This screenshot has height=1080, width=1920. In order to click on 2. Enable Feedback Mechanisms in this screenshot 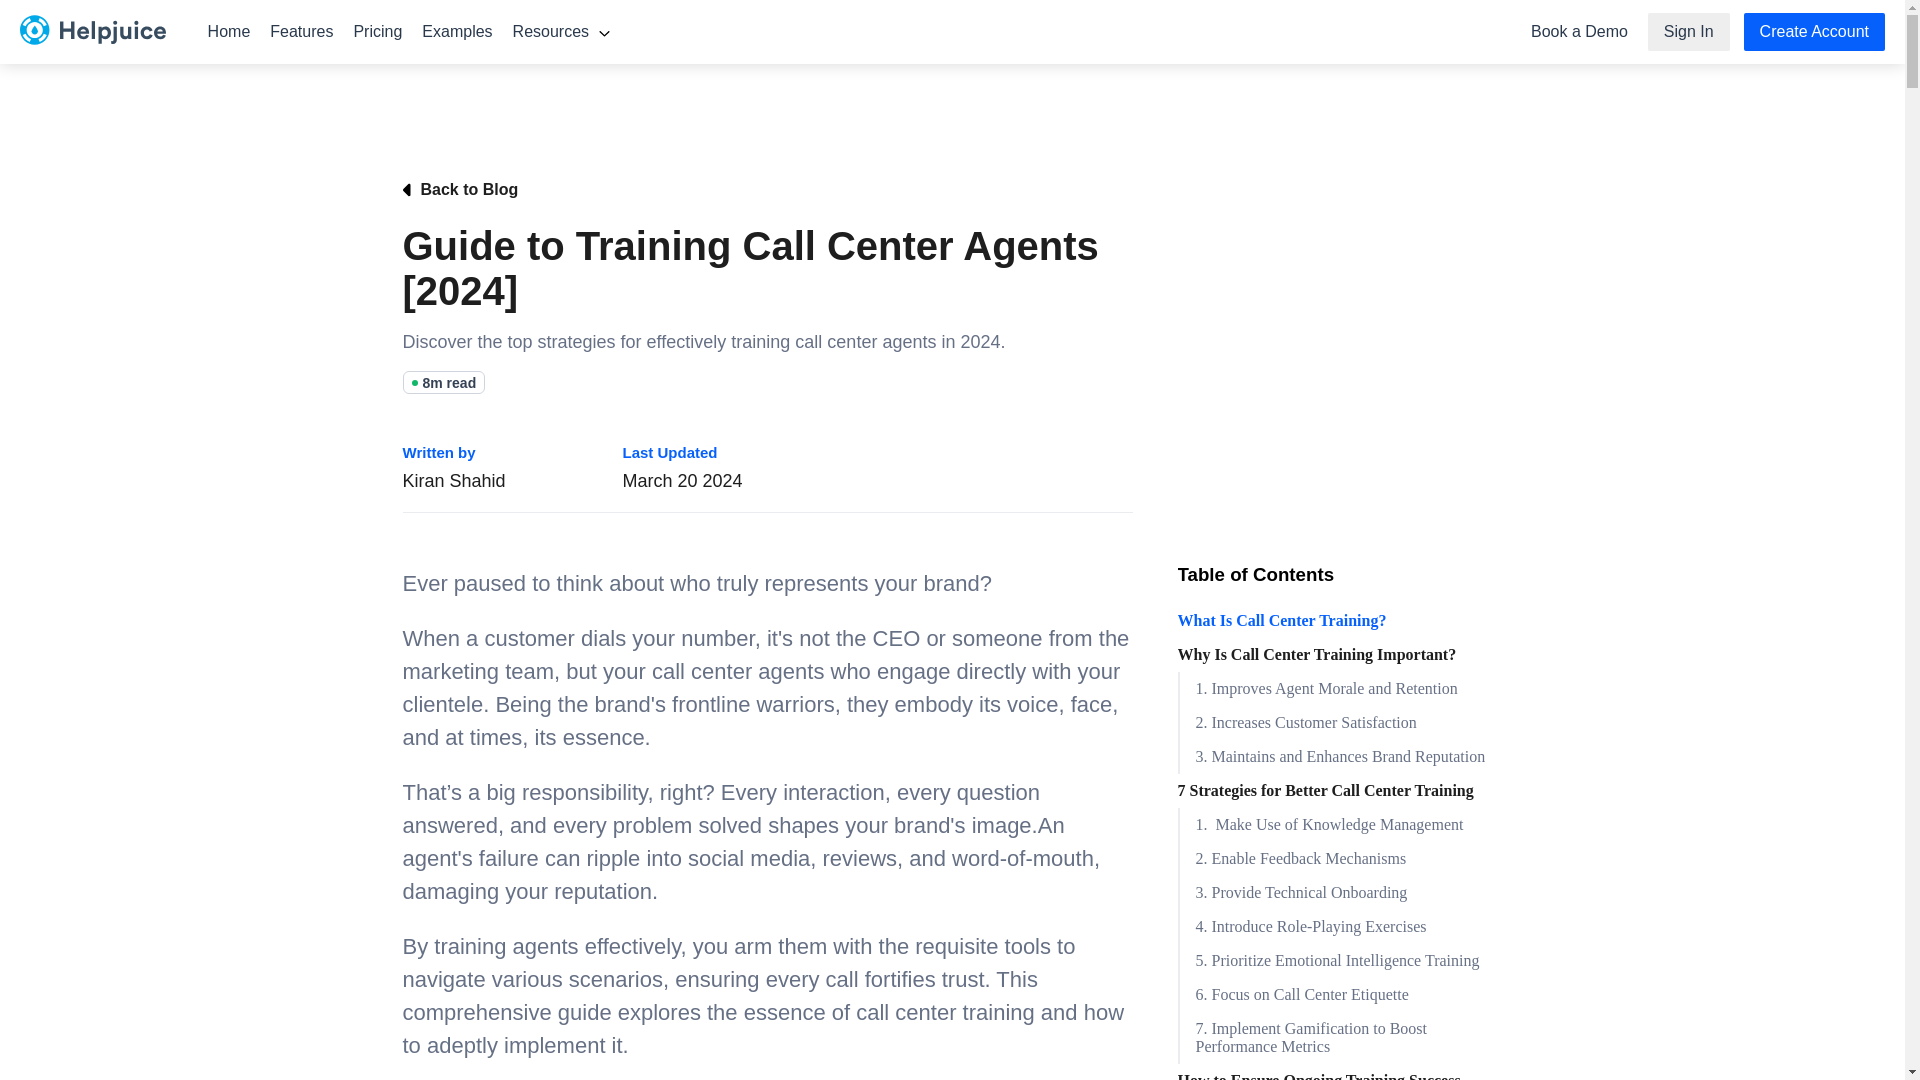, I will do `click(1340, 858)`.